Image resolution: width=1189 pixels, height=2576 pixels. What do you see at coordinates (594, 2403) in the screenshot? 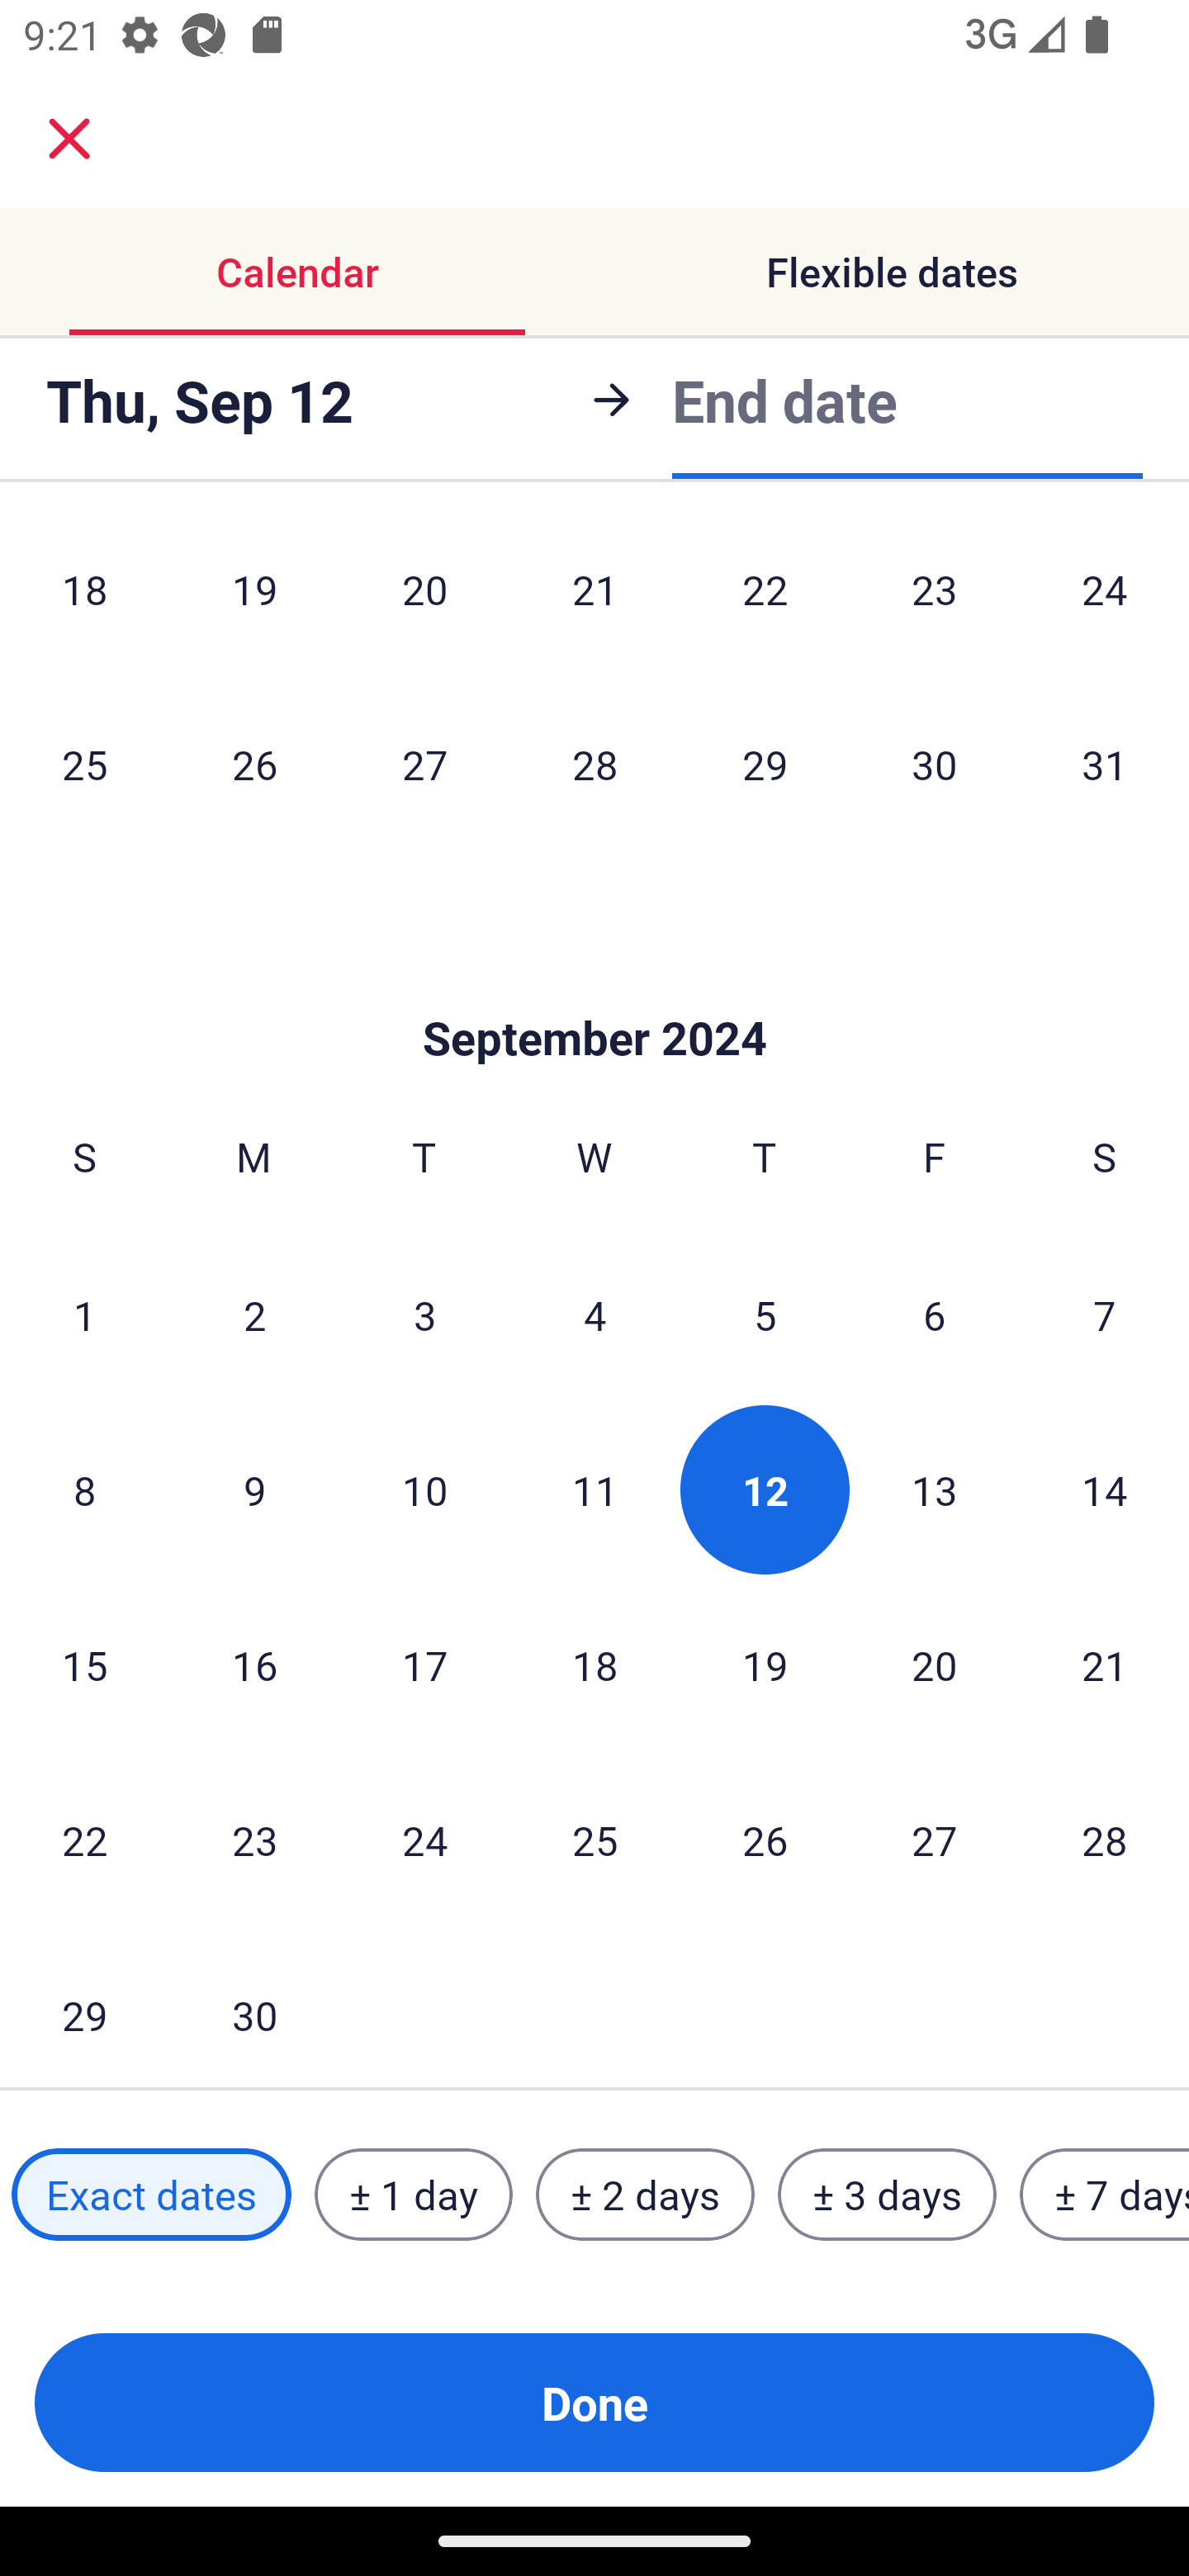
I see `Done` at bounding box center [594, 2403].